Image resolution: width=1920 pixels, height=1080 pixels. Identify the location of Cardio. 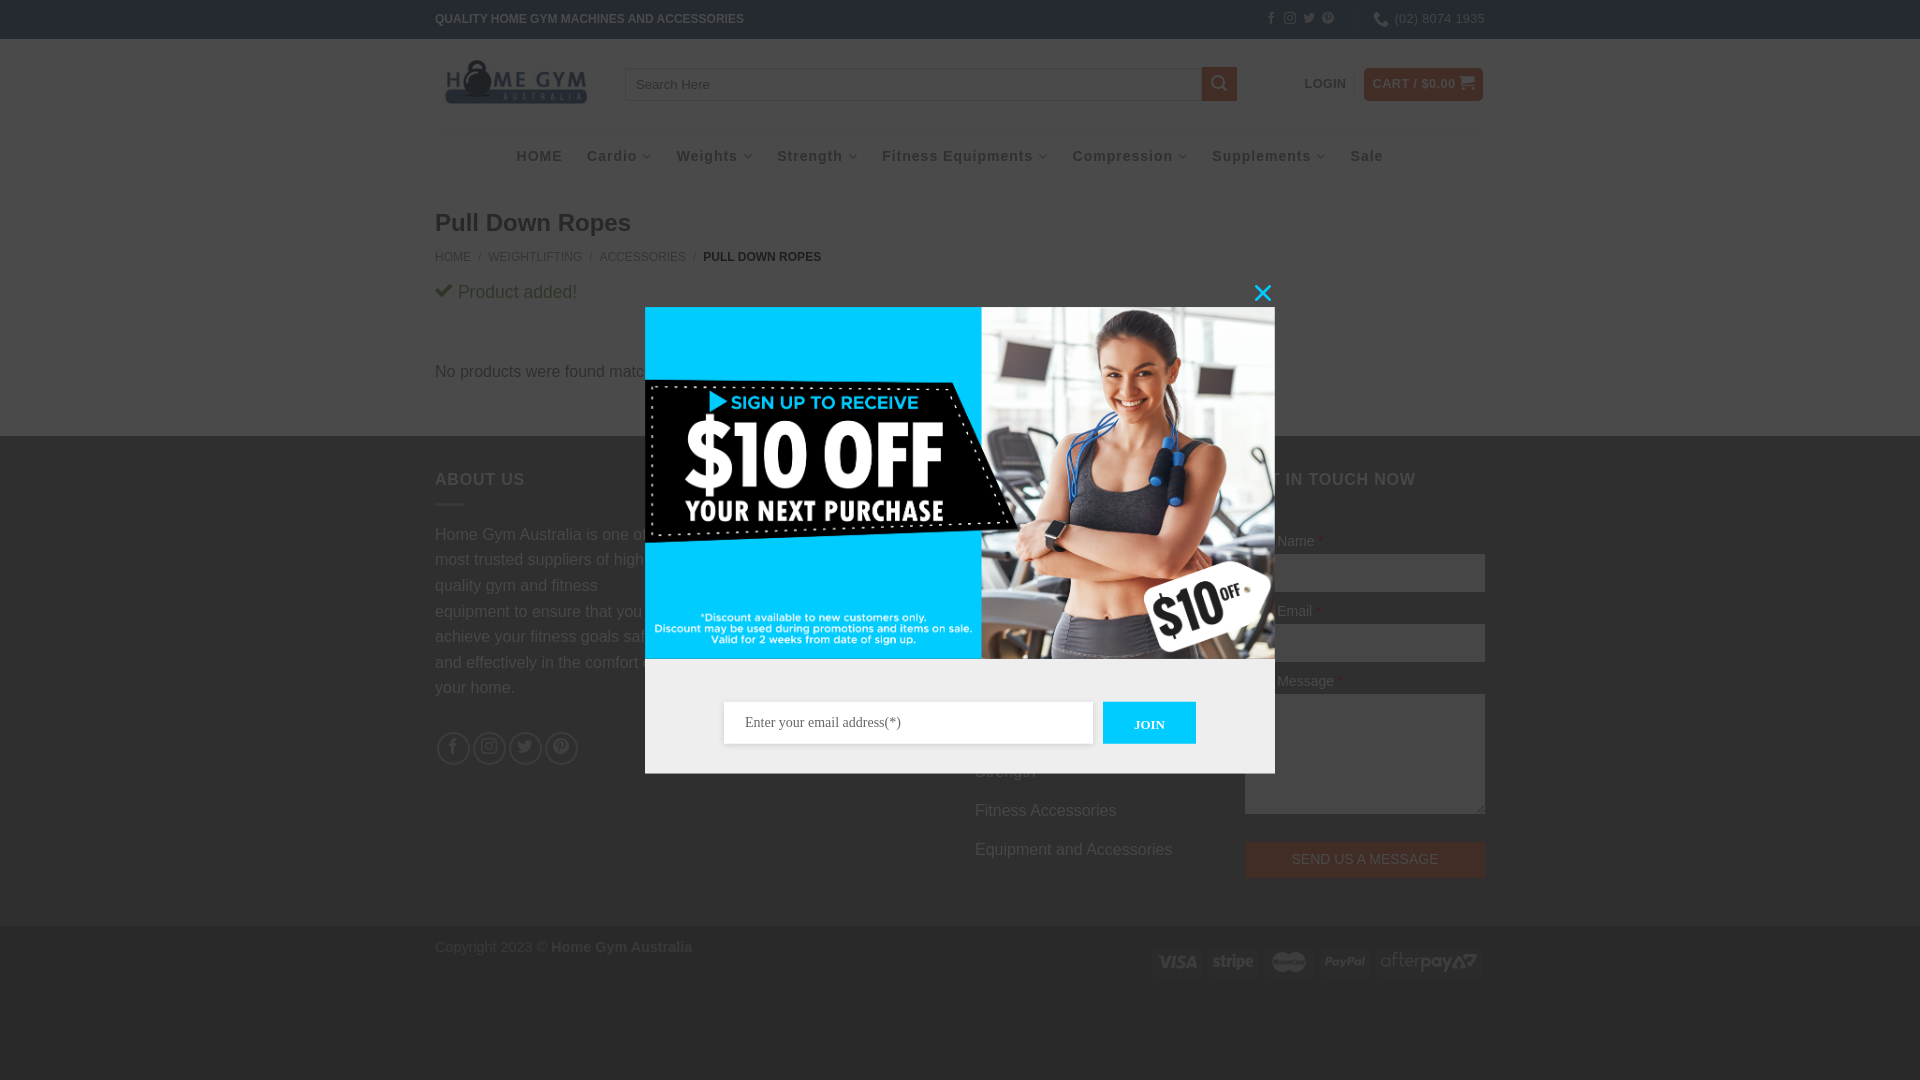
(620, 156).